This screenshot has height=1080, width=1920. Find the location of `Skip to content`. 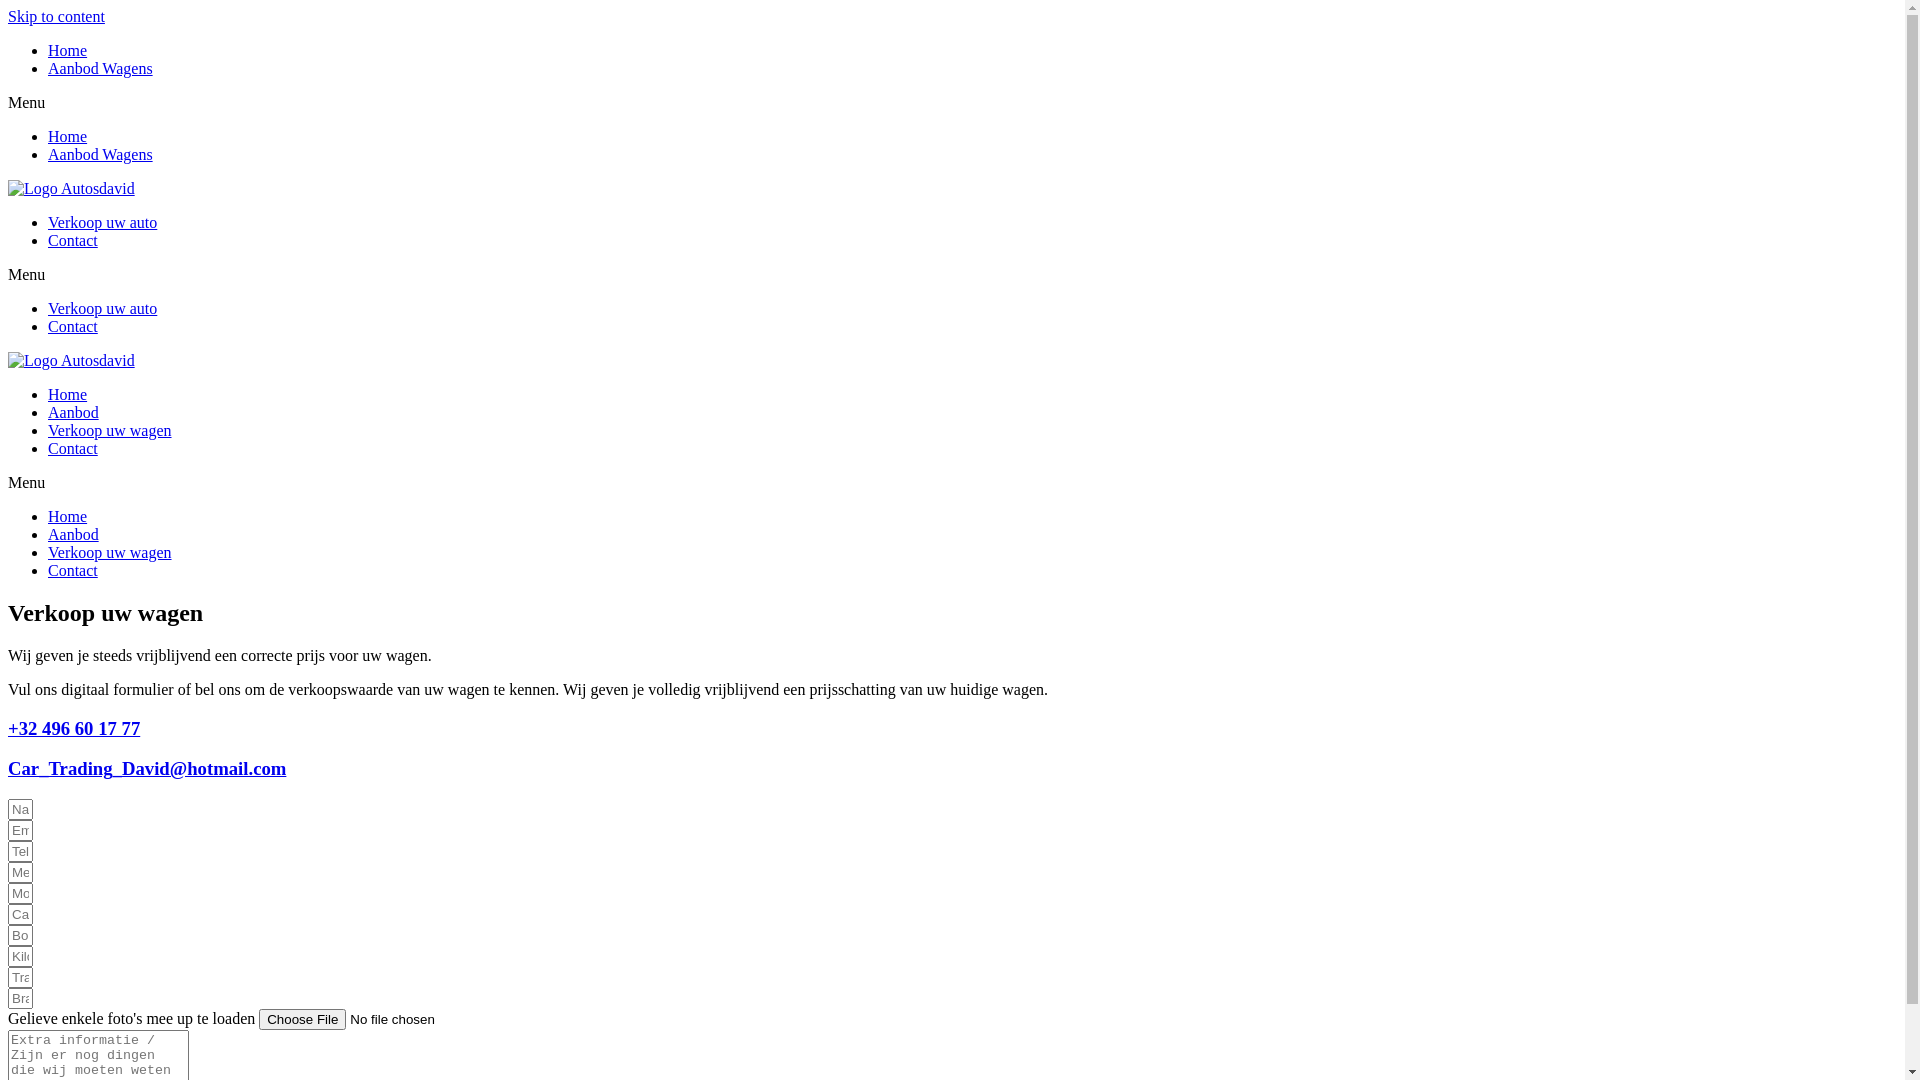

Skip to content is located at coordinates (56, 16).